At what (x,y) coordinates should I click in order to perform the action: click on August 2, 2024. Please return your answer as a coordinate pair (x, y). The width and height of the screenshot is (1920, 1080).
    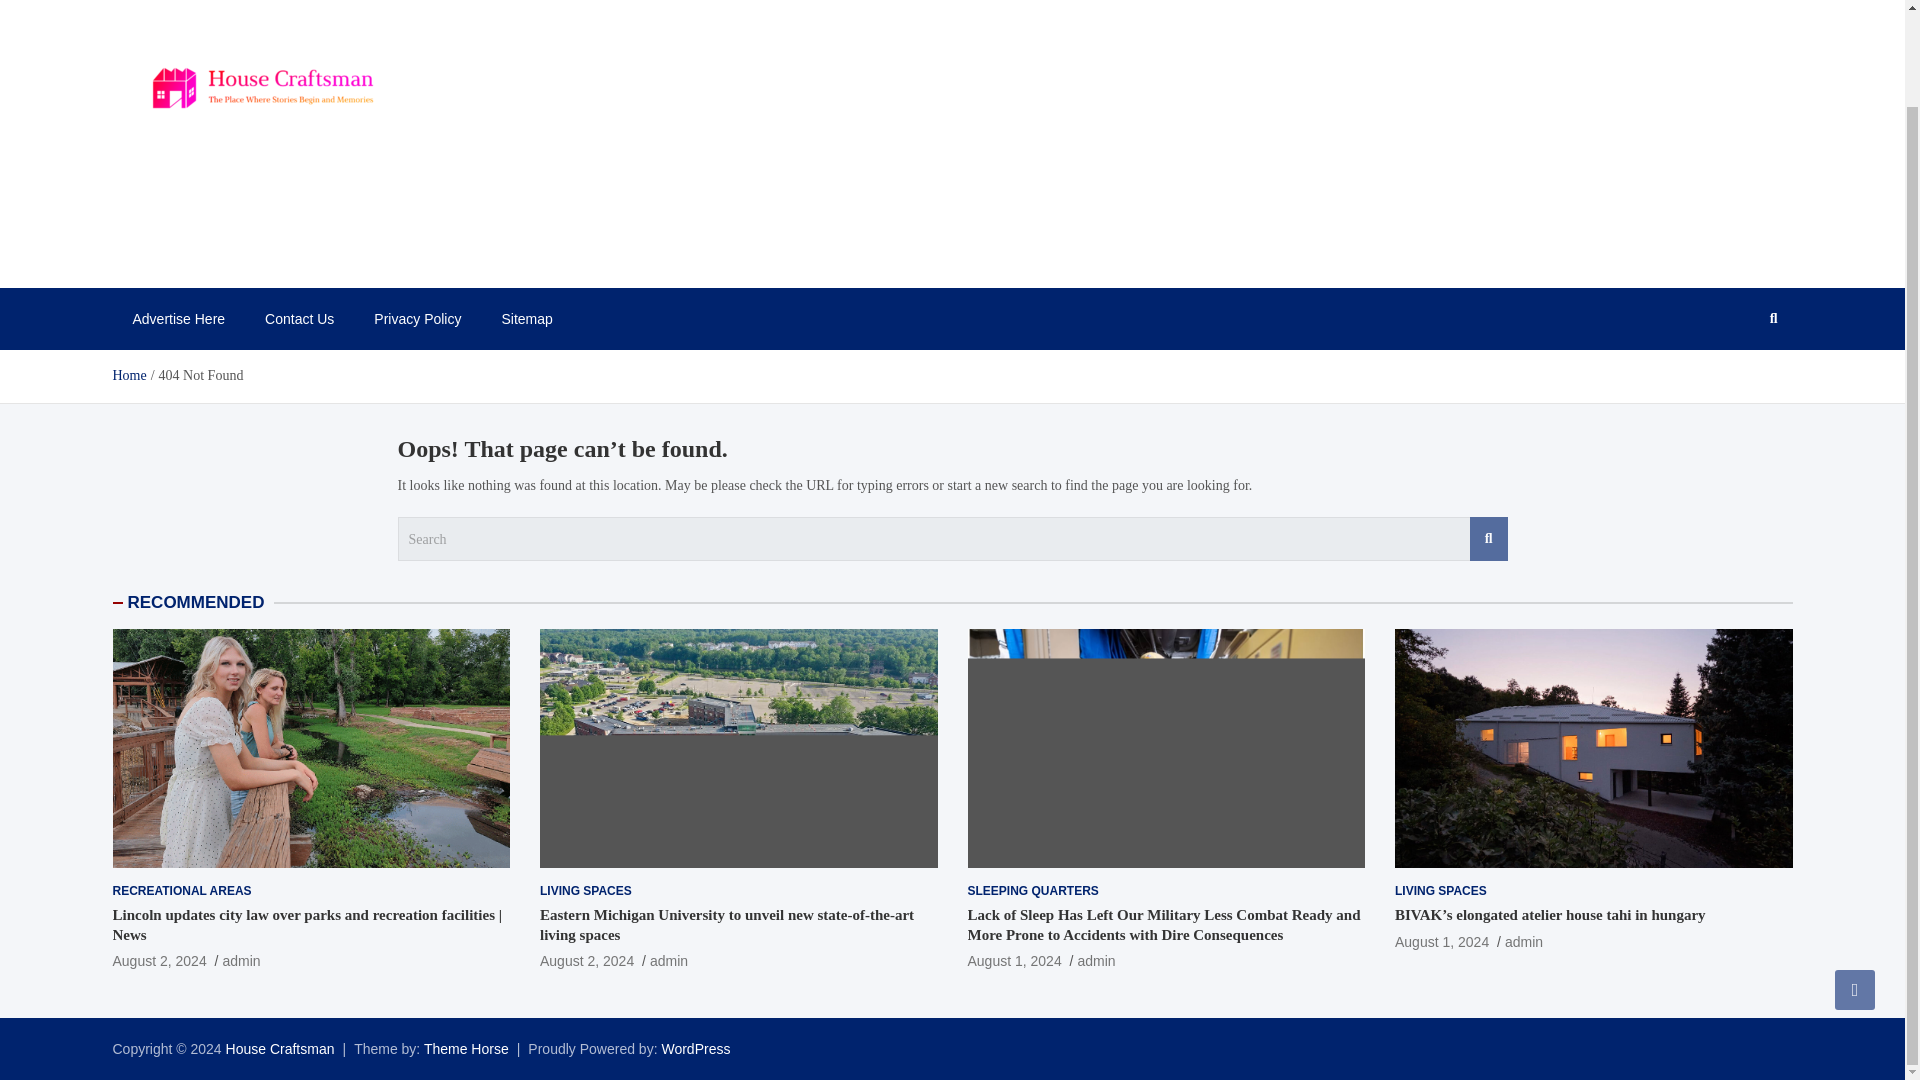
    Looking at the image, I should click on (586, 960).